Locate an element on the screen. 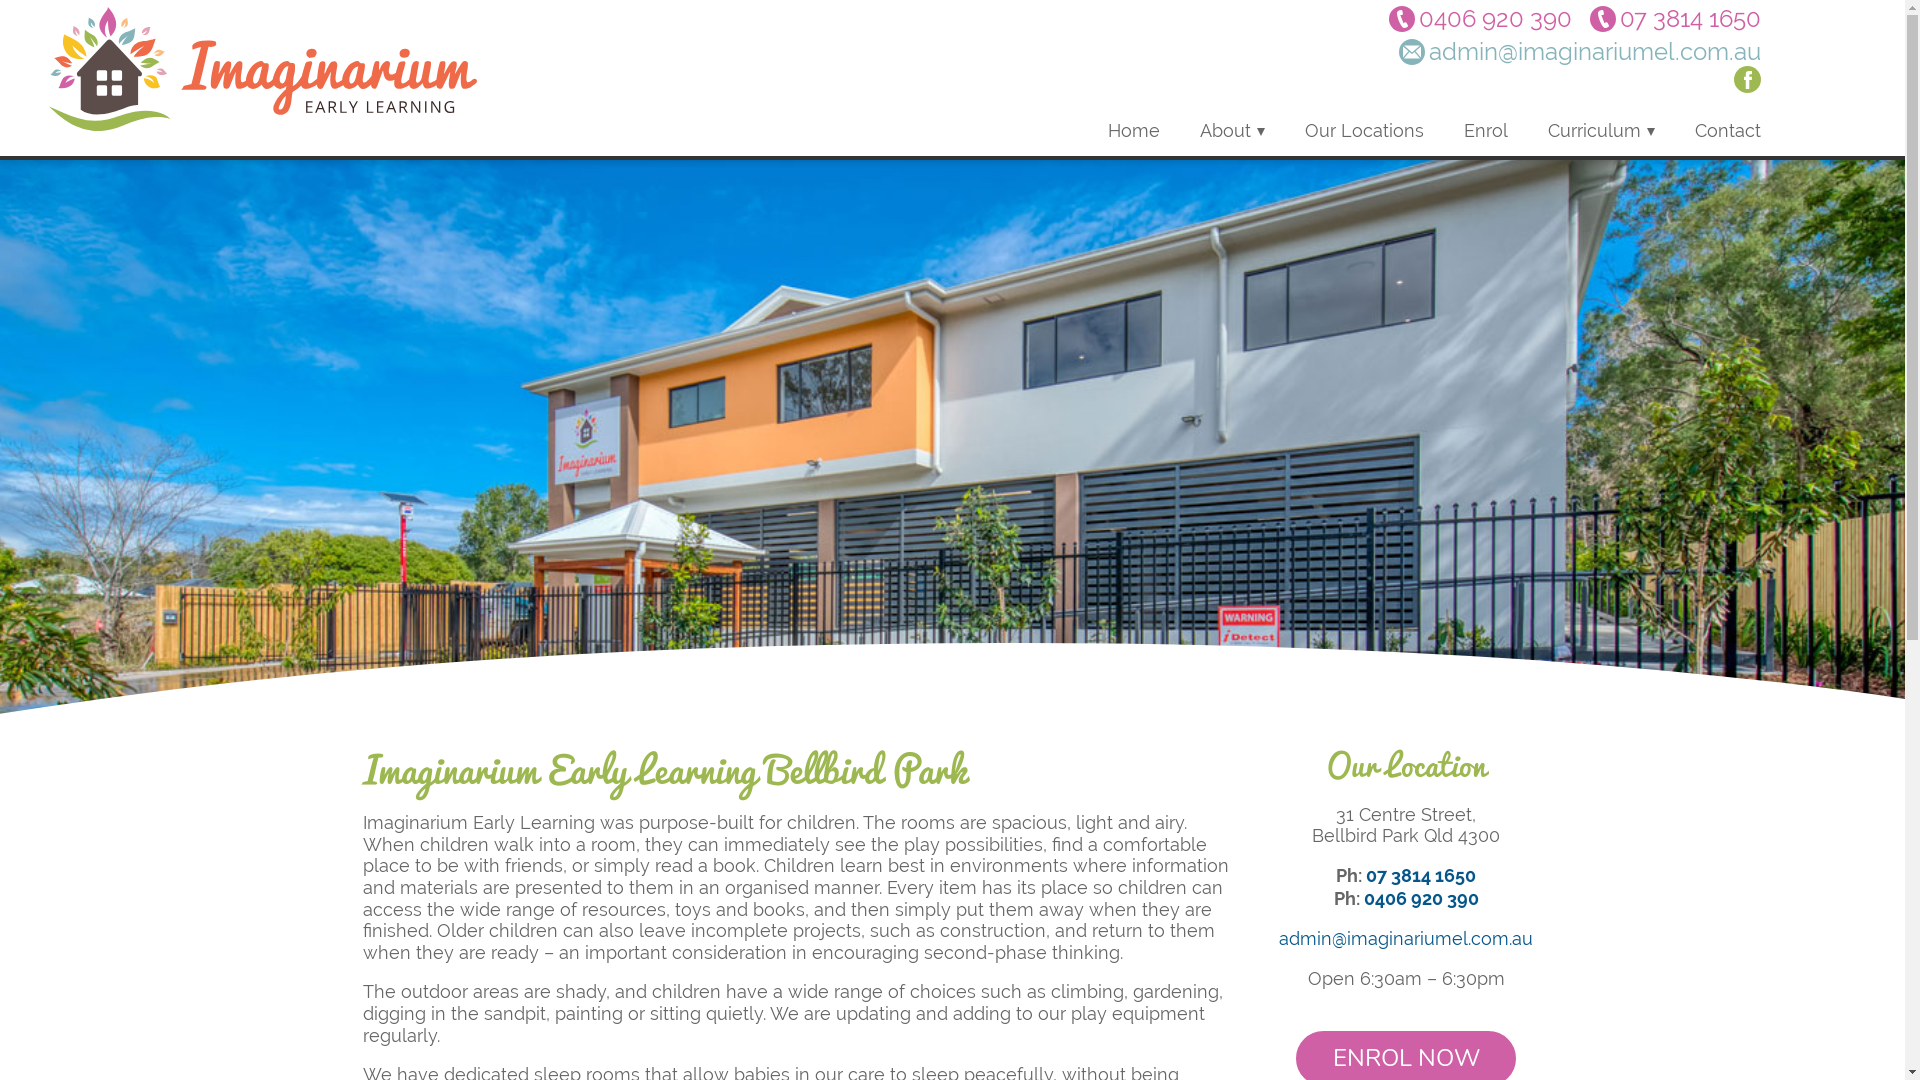  Our Locations is located at coordinates (1364, 130).